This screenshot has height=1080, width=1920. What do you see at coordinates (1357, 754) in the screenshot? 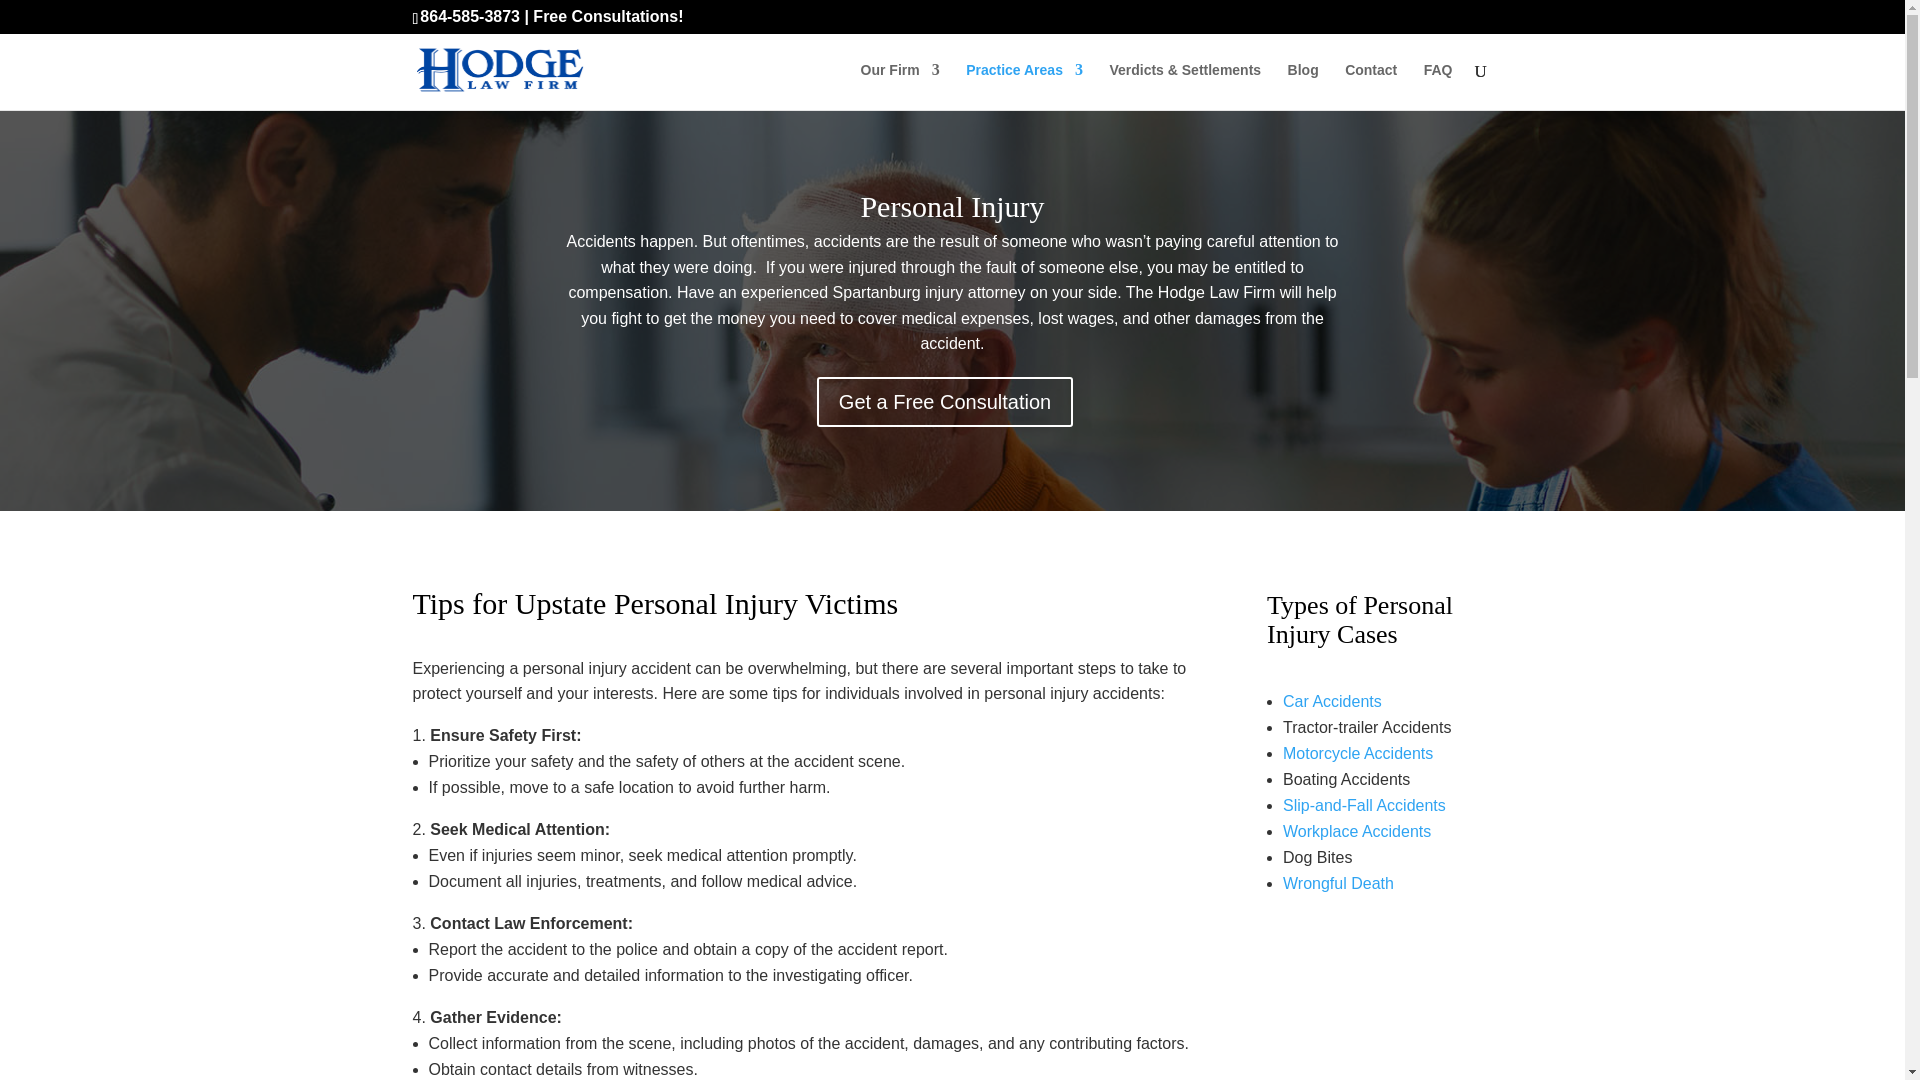
I see `Motorcycle Accidents` at bounding box center [1357, 754].